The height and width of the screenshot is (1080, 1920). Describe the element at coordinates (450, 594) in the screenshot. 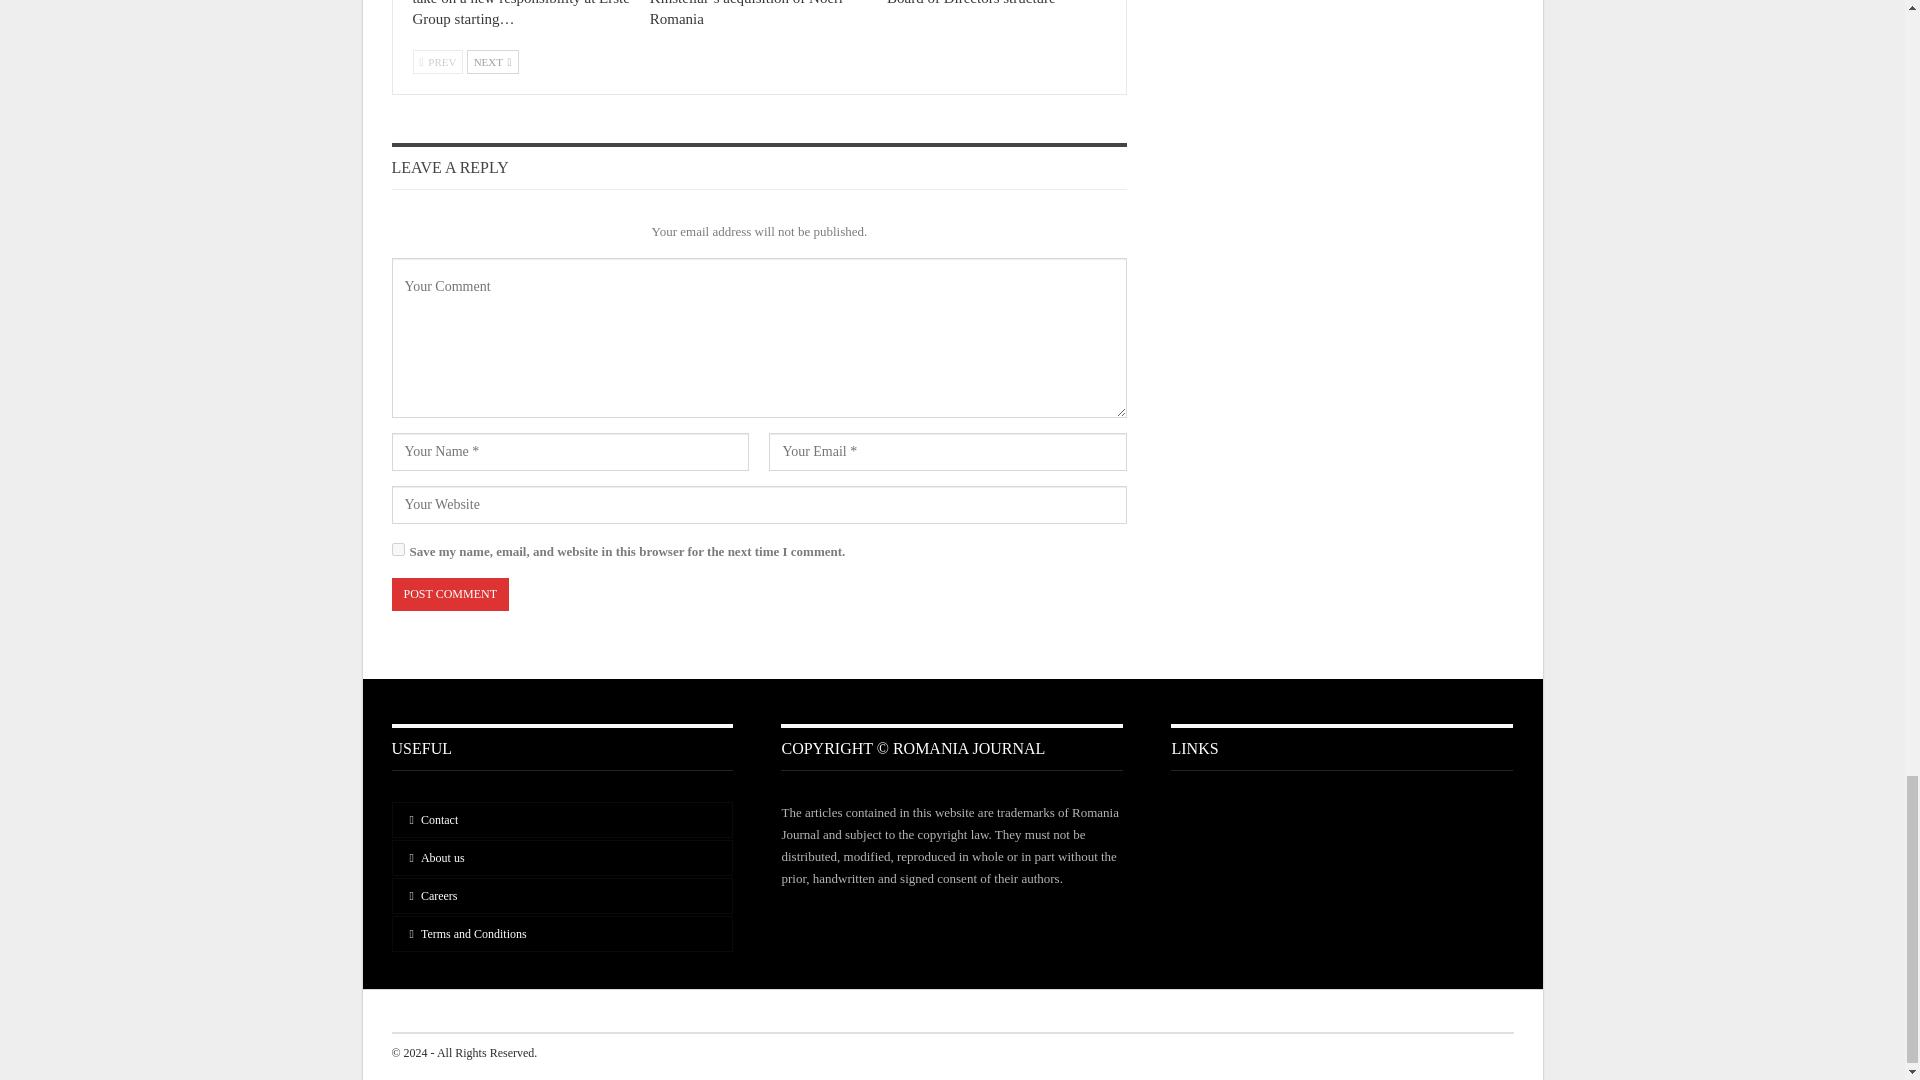

I see `Post Comment` at that location.